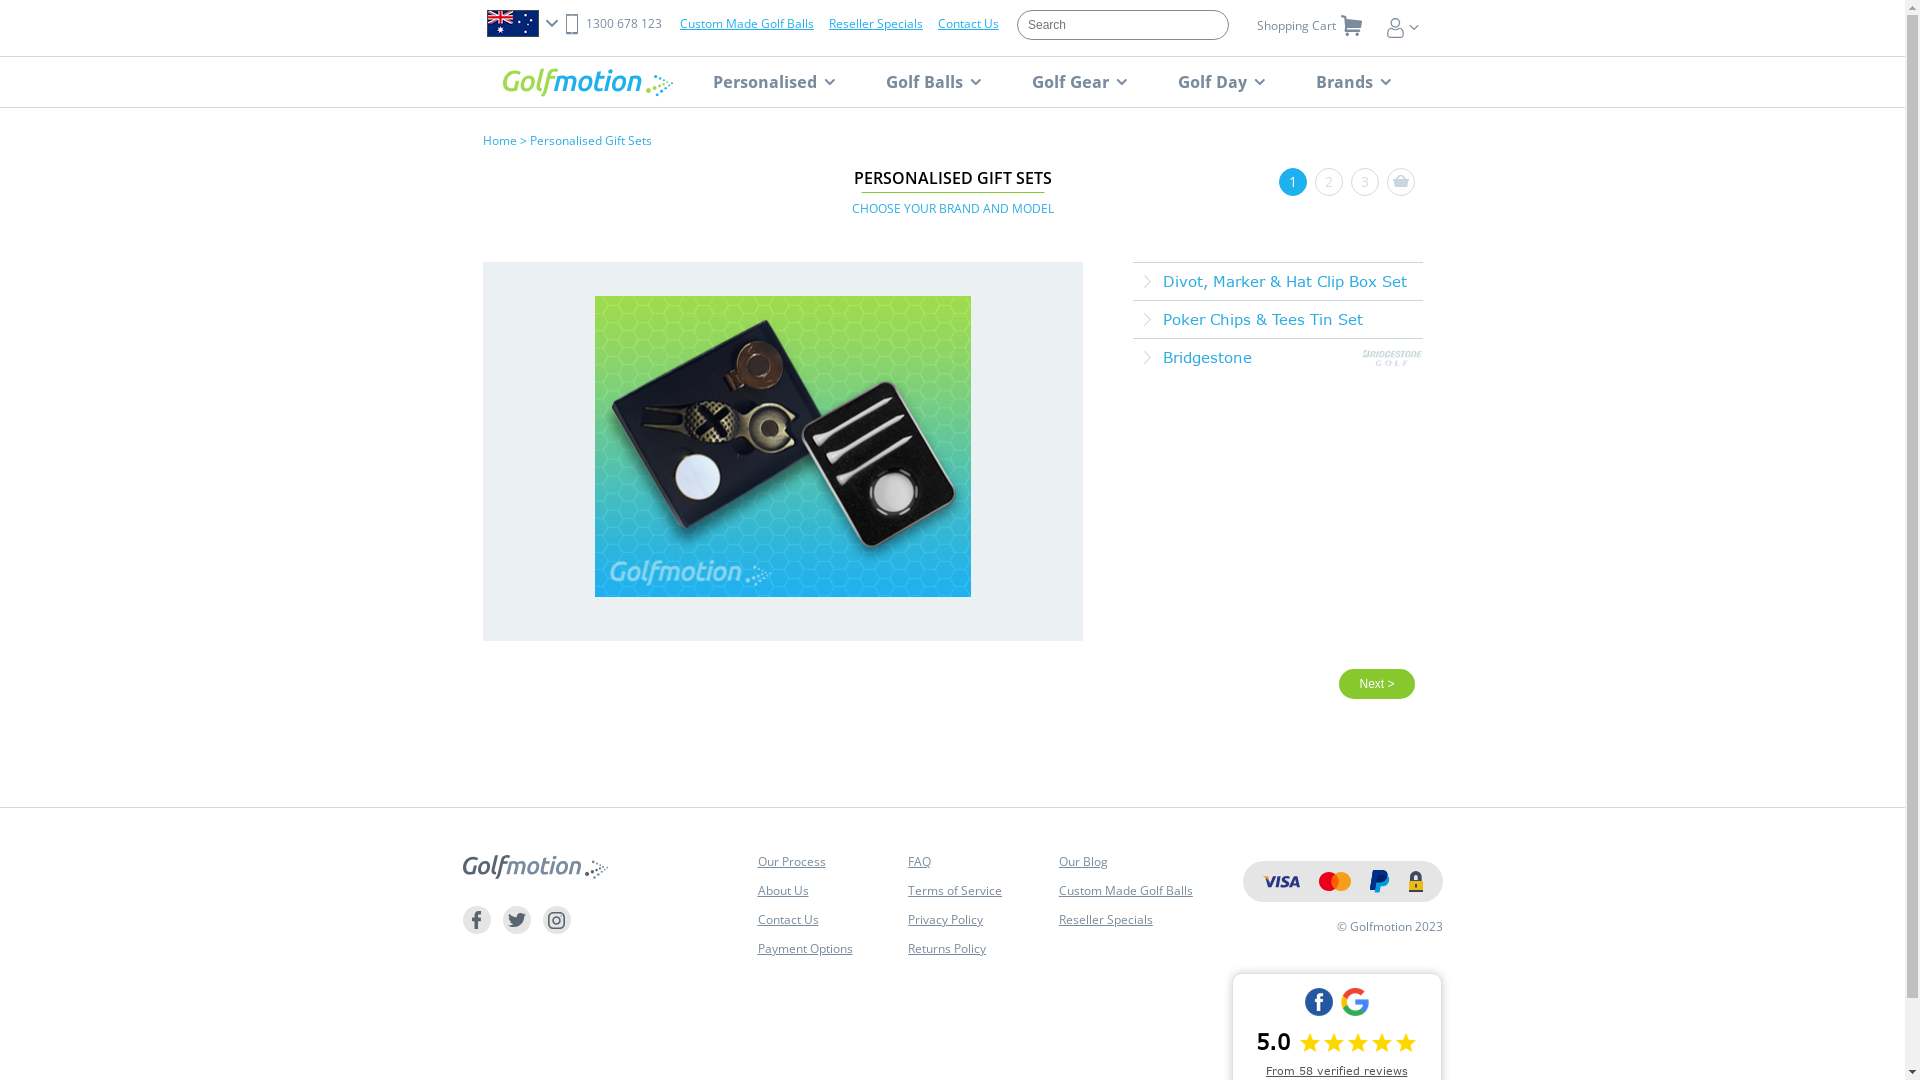 The image size is (1920, 1080). Describe the element at coordinates (476, 920) in the screenshot. I see `Facebook` at that location.